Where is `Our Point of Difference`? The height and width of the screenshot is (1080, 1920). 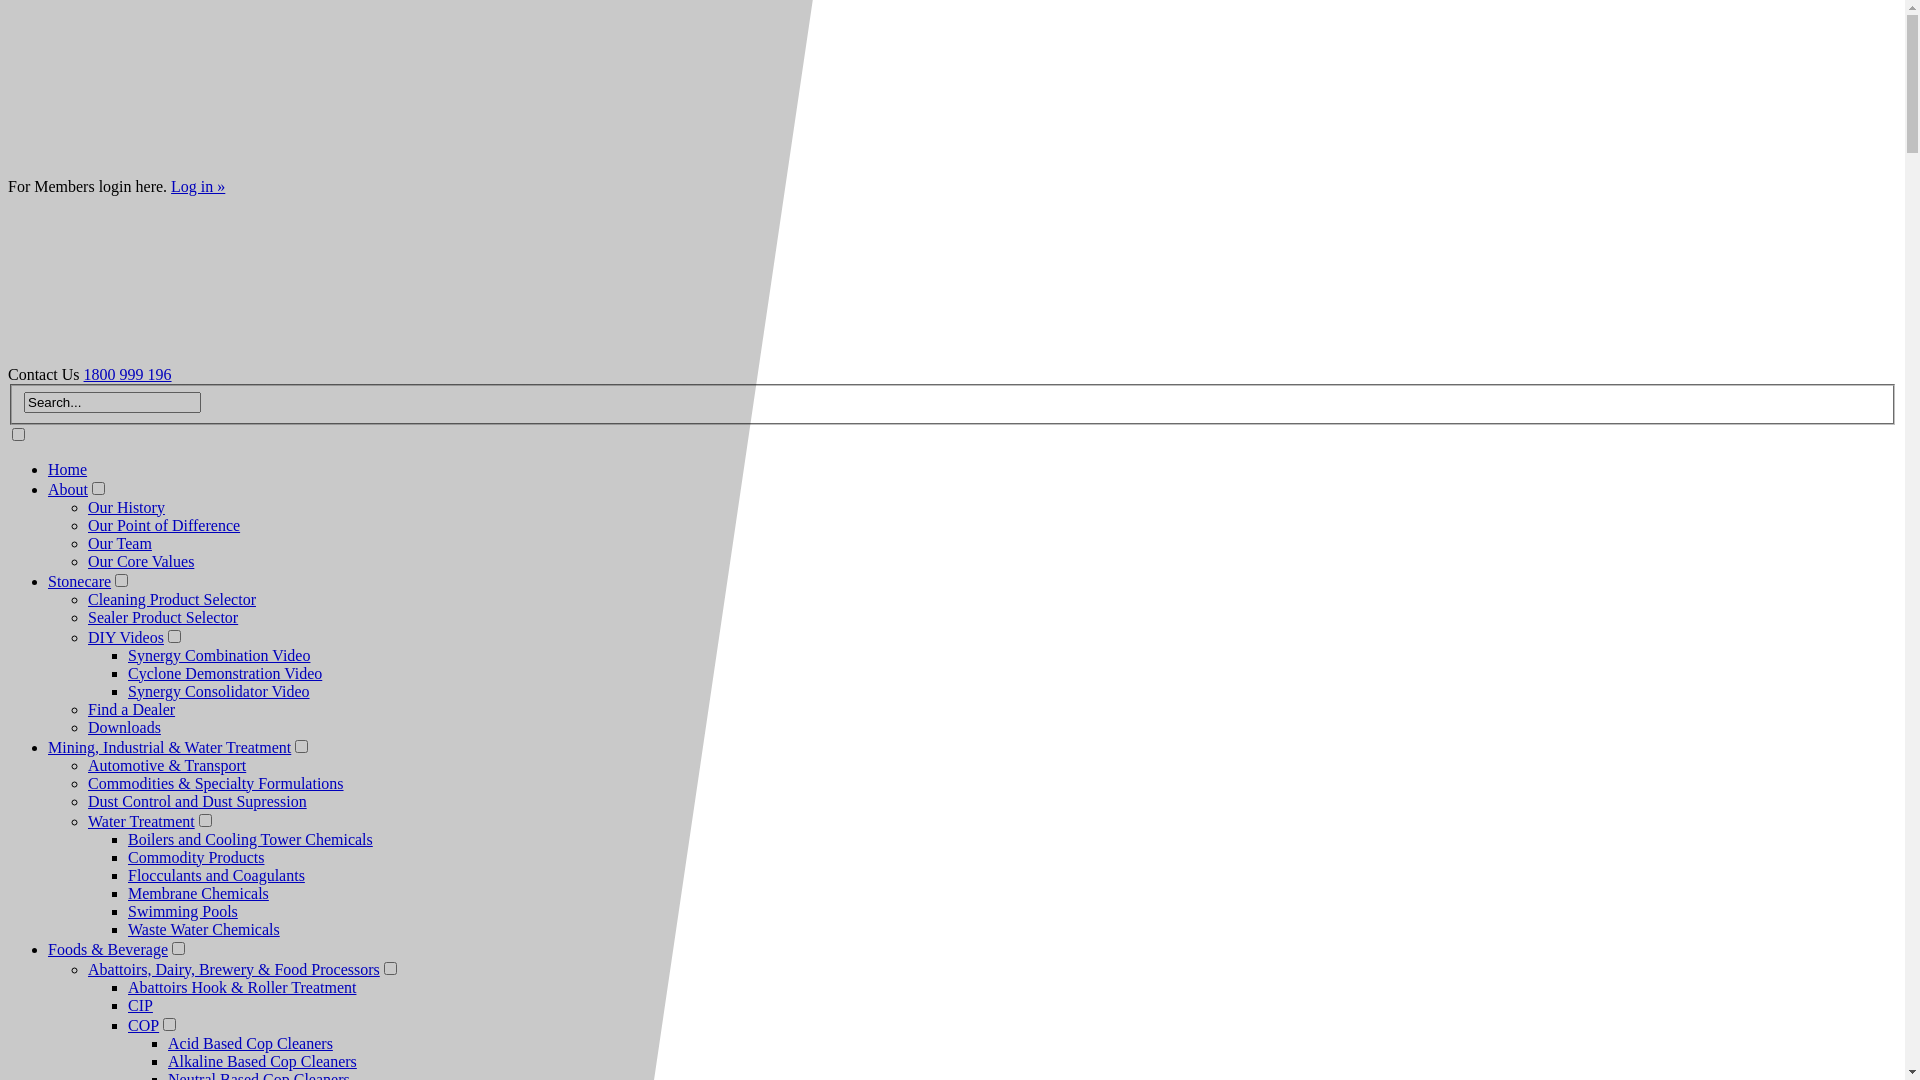 Our Point of Difference is located at coordinates (164, 526).